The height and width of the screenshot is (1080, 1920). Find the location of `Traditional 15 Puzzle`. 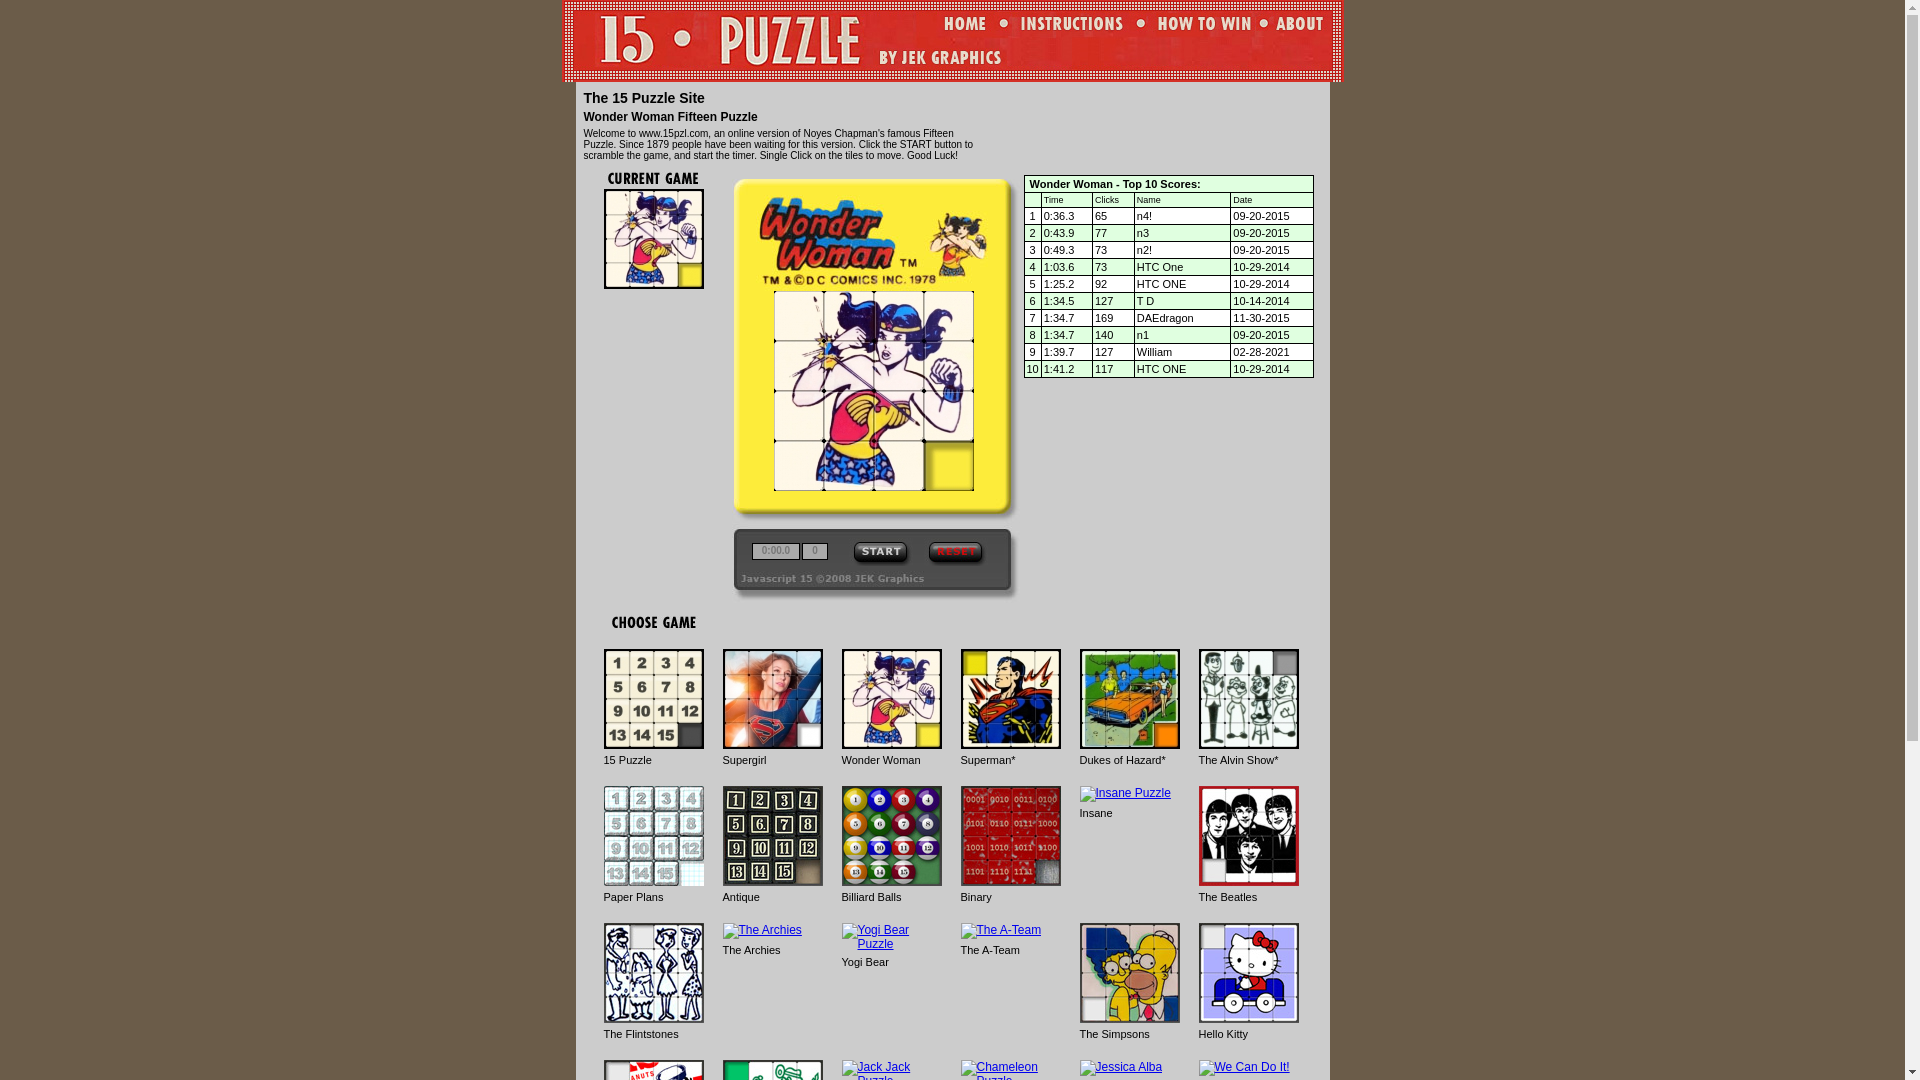

Traditional 15 Puzzle is located at coordinates (654, 699).